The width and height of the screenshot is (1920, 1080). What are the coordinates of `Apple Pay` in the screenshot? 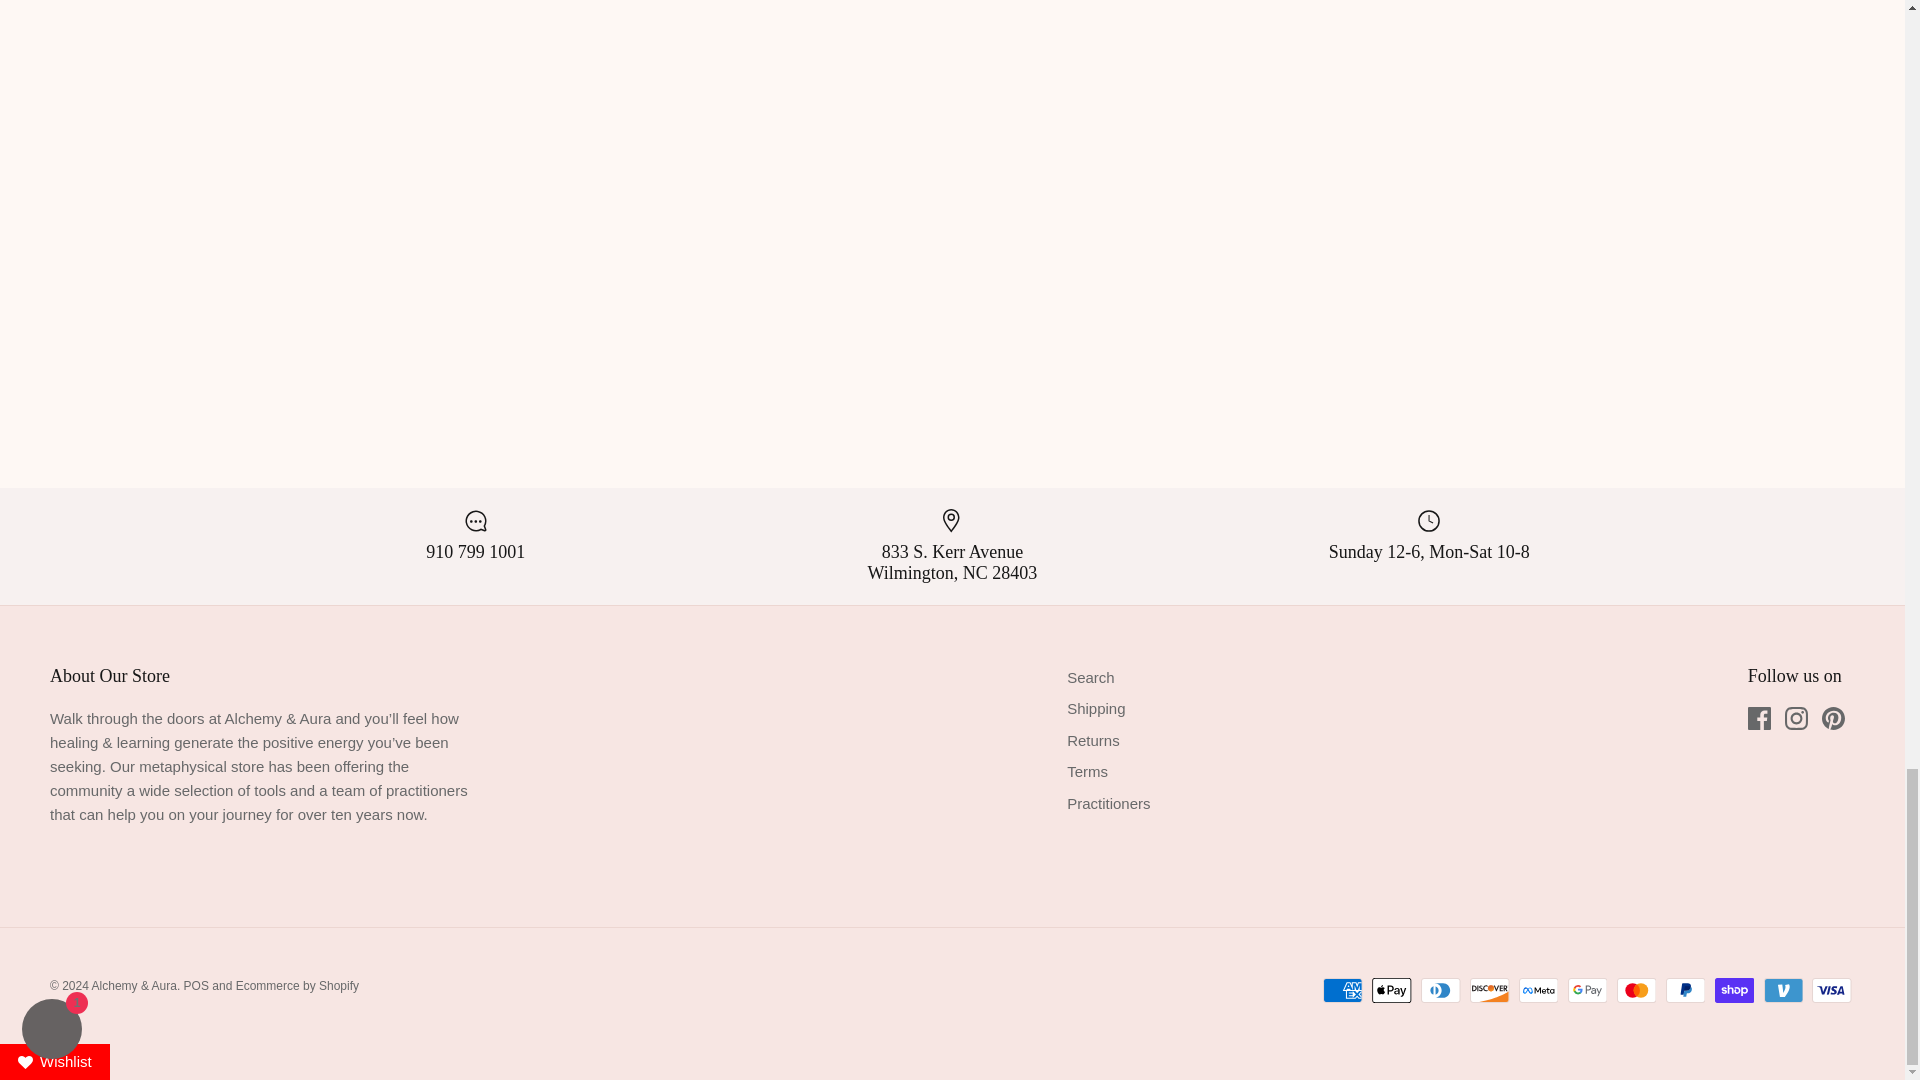 It's located at (1392, 990).